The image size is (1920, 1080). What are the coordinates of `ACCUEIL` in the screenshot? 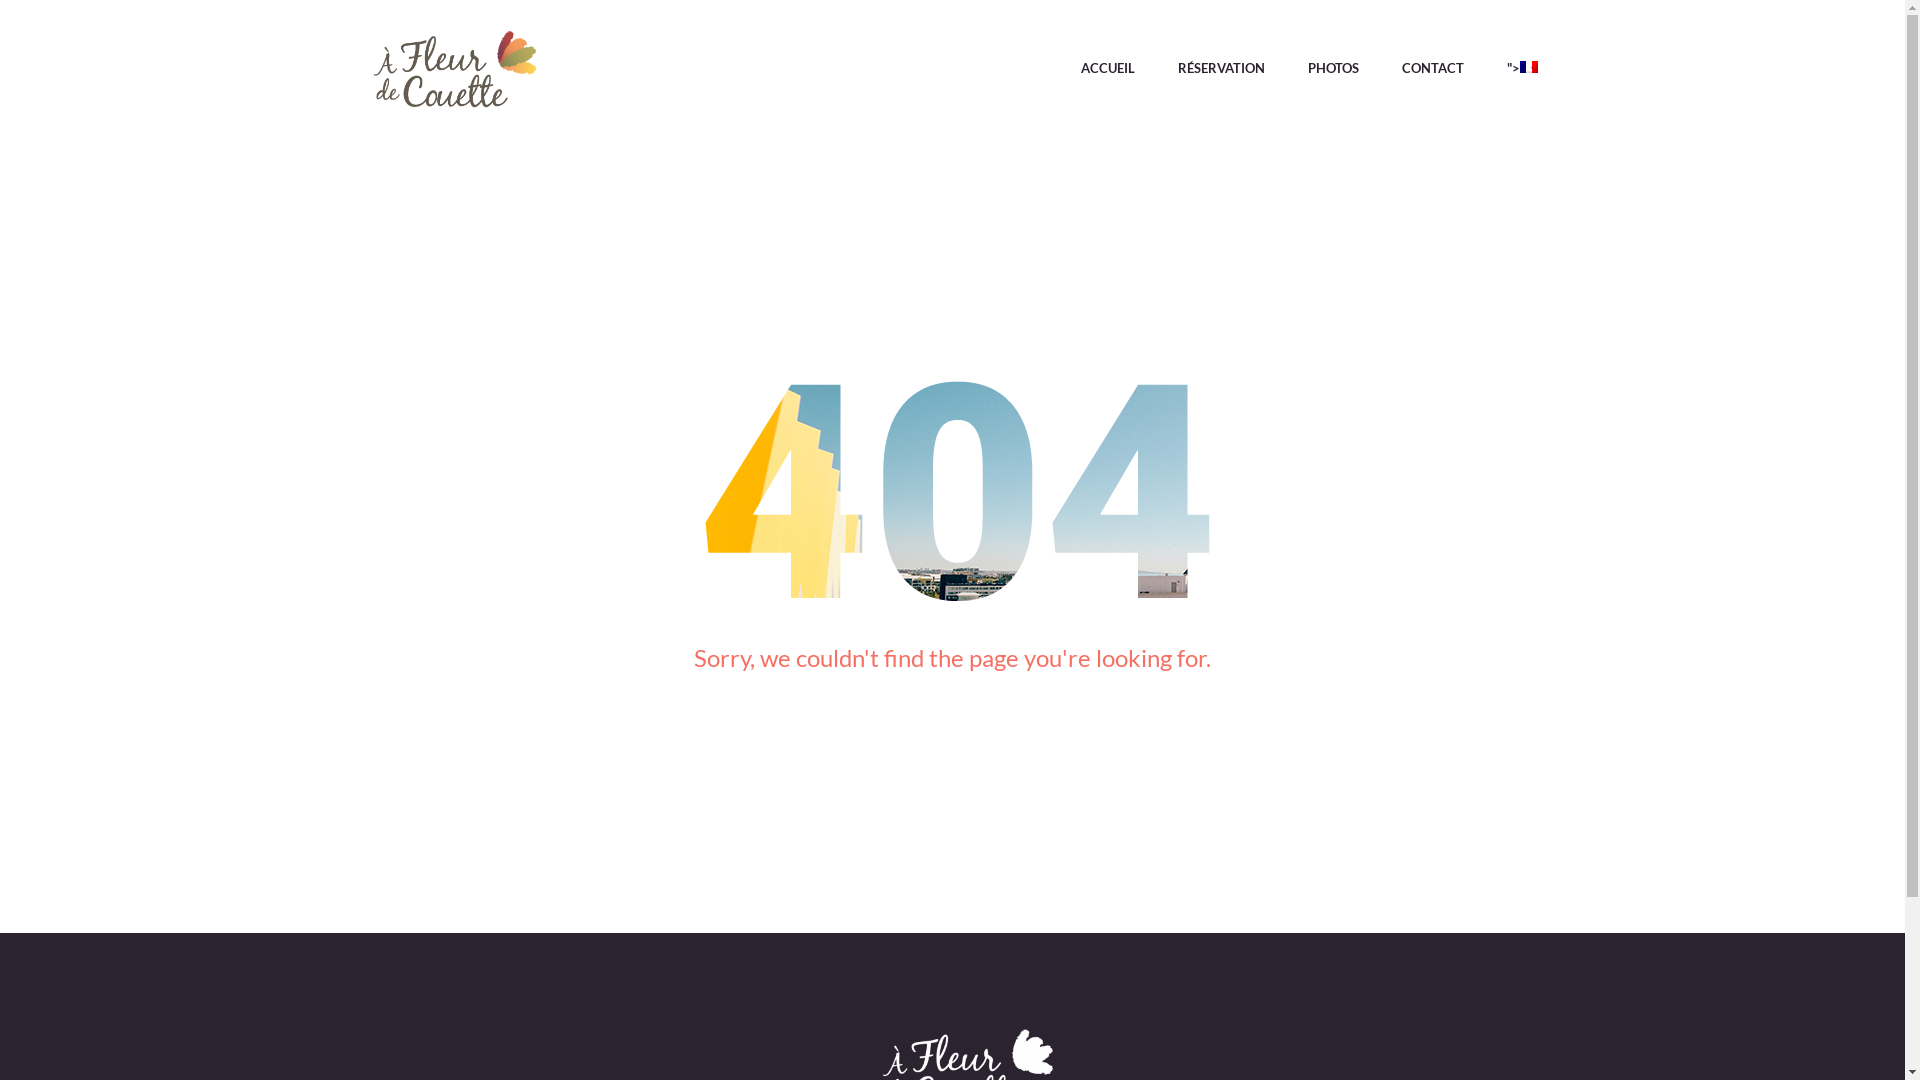 It's located at (1107, 73).